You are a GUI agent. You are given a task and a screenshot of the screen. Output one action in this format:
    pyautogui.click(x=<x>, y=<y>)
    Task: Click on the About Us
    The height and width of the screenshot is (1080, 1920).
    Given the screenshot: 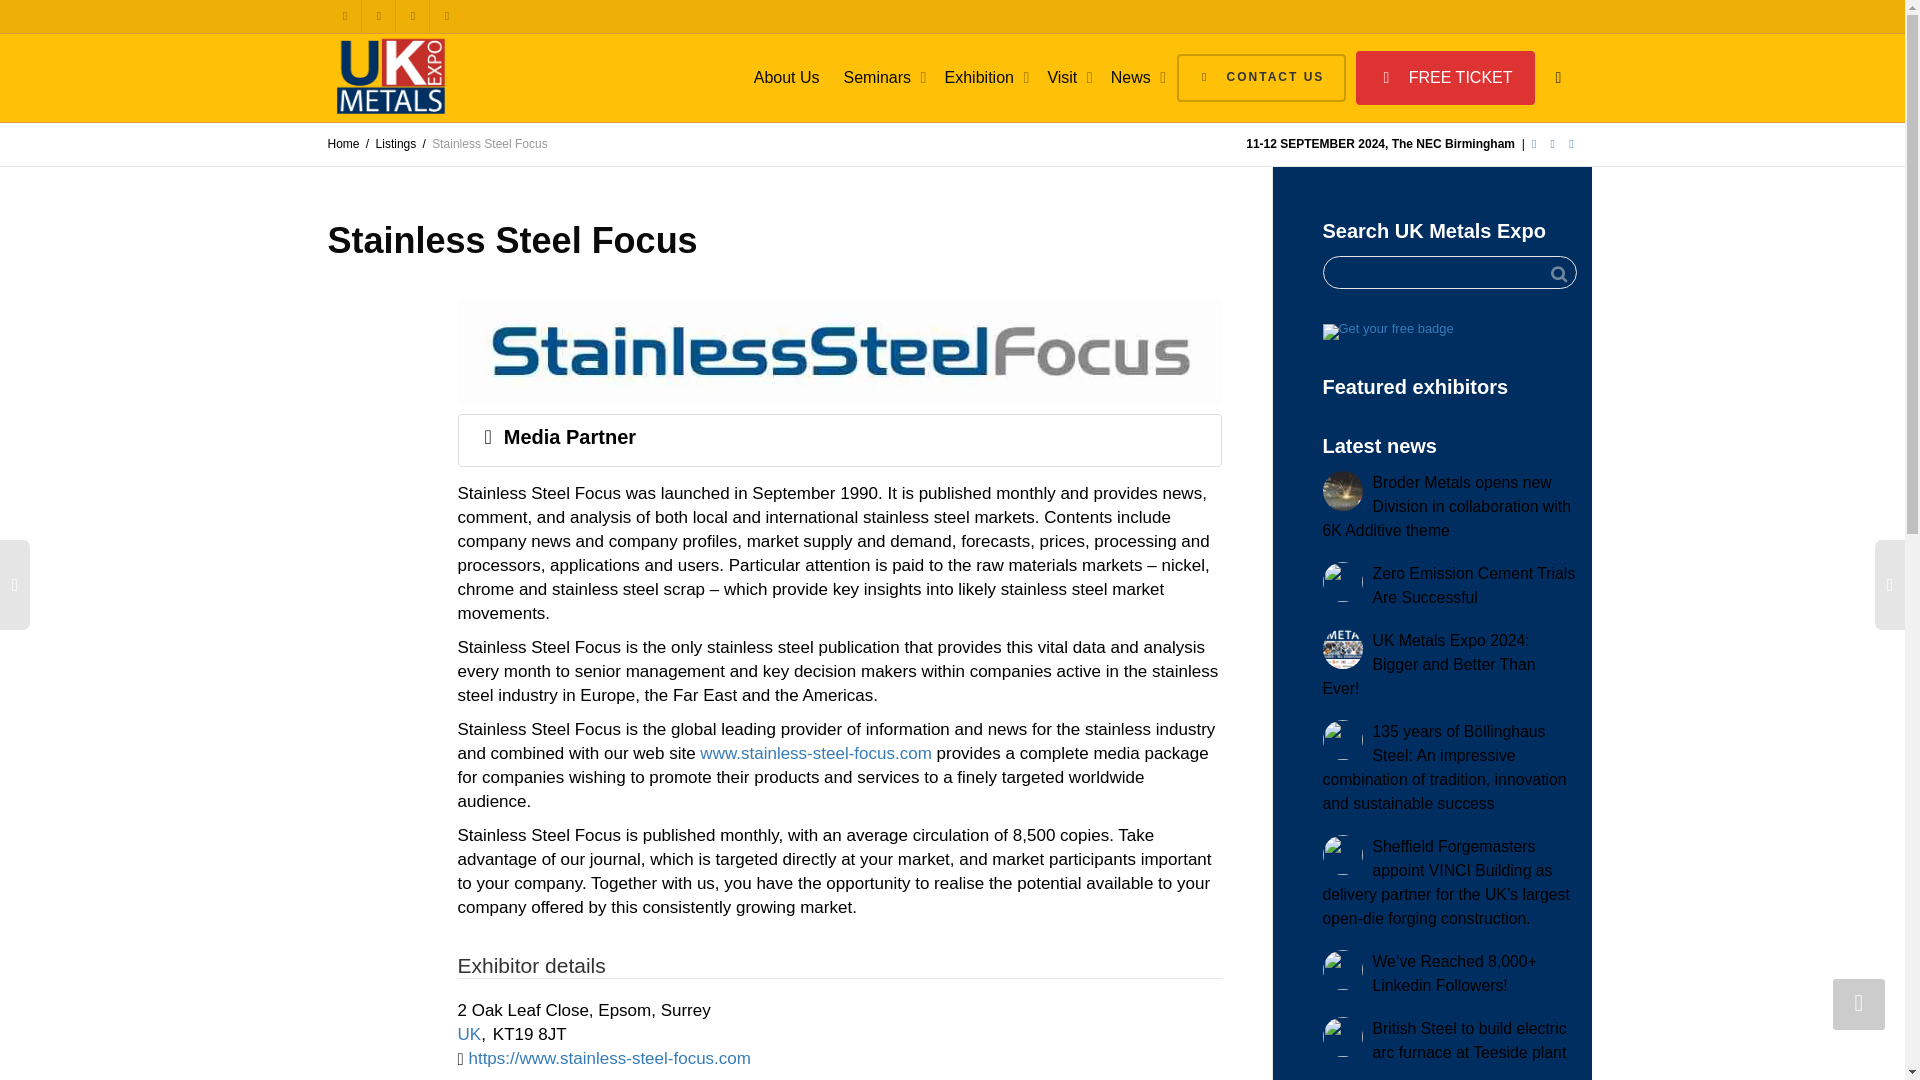 What is the action you would take?
    pyautogui.click(x=786, y=78)
    